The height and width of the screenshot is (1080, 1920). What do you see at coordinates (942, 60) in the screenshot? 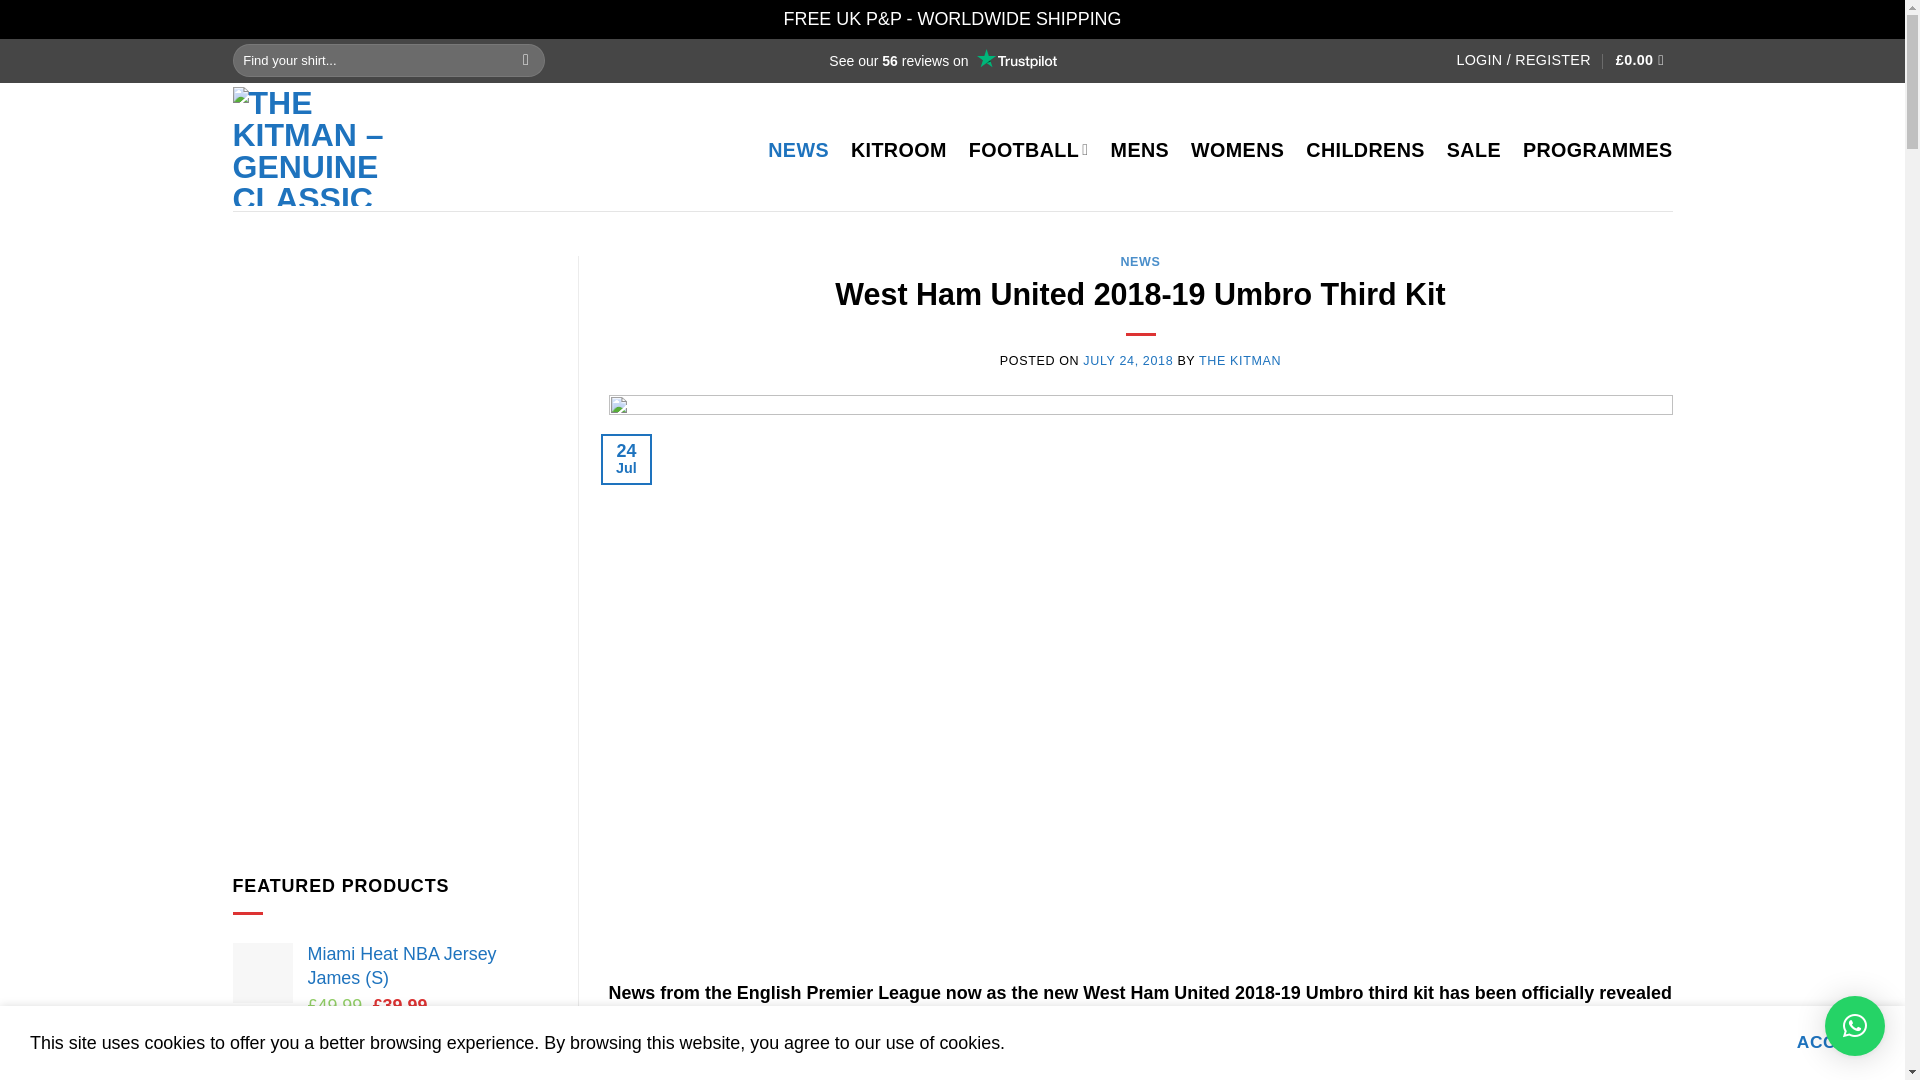
I see `Customer reviews powered by Trustpilot` at bounding box center [942, 60].